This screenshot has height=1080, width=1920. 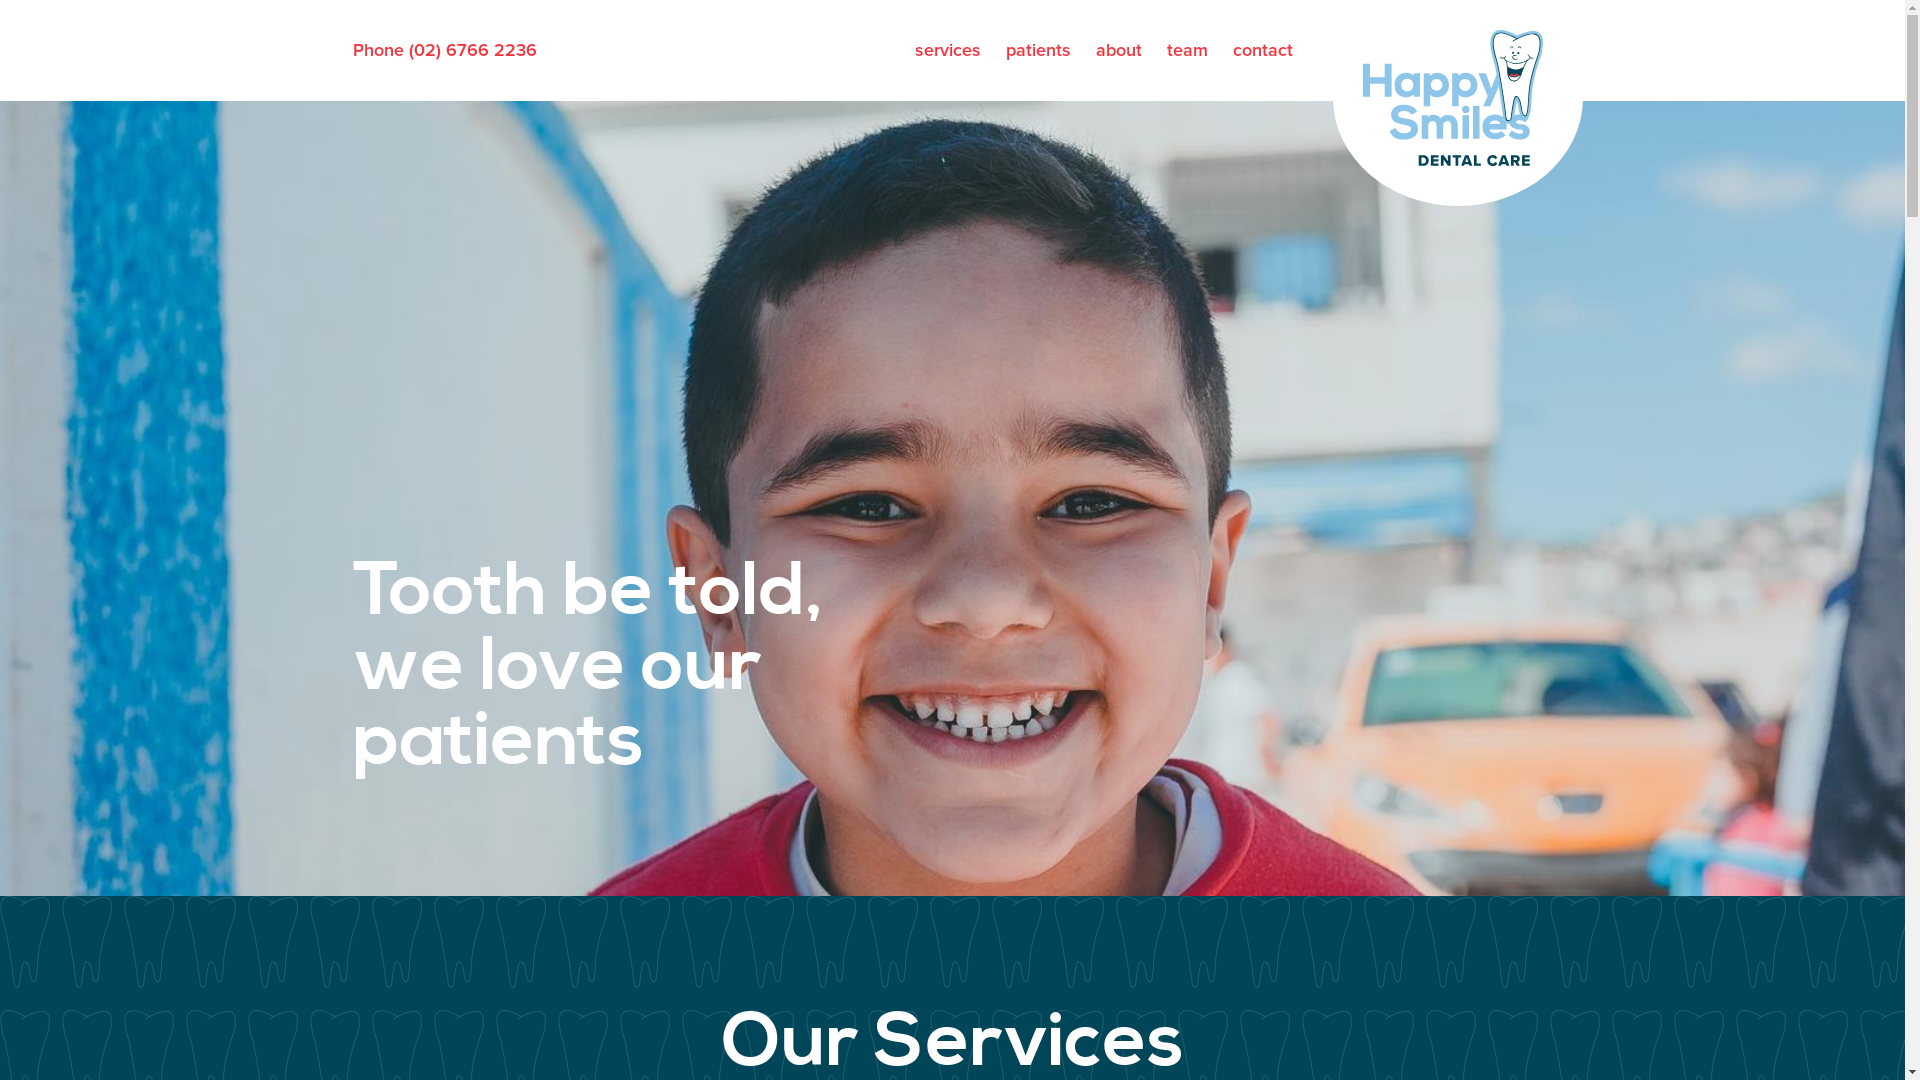 I want to click on about, so click(x=1119, y=50).